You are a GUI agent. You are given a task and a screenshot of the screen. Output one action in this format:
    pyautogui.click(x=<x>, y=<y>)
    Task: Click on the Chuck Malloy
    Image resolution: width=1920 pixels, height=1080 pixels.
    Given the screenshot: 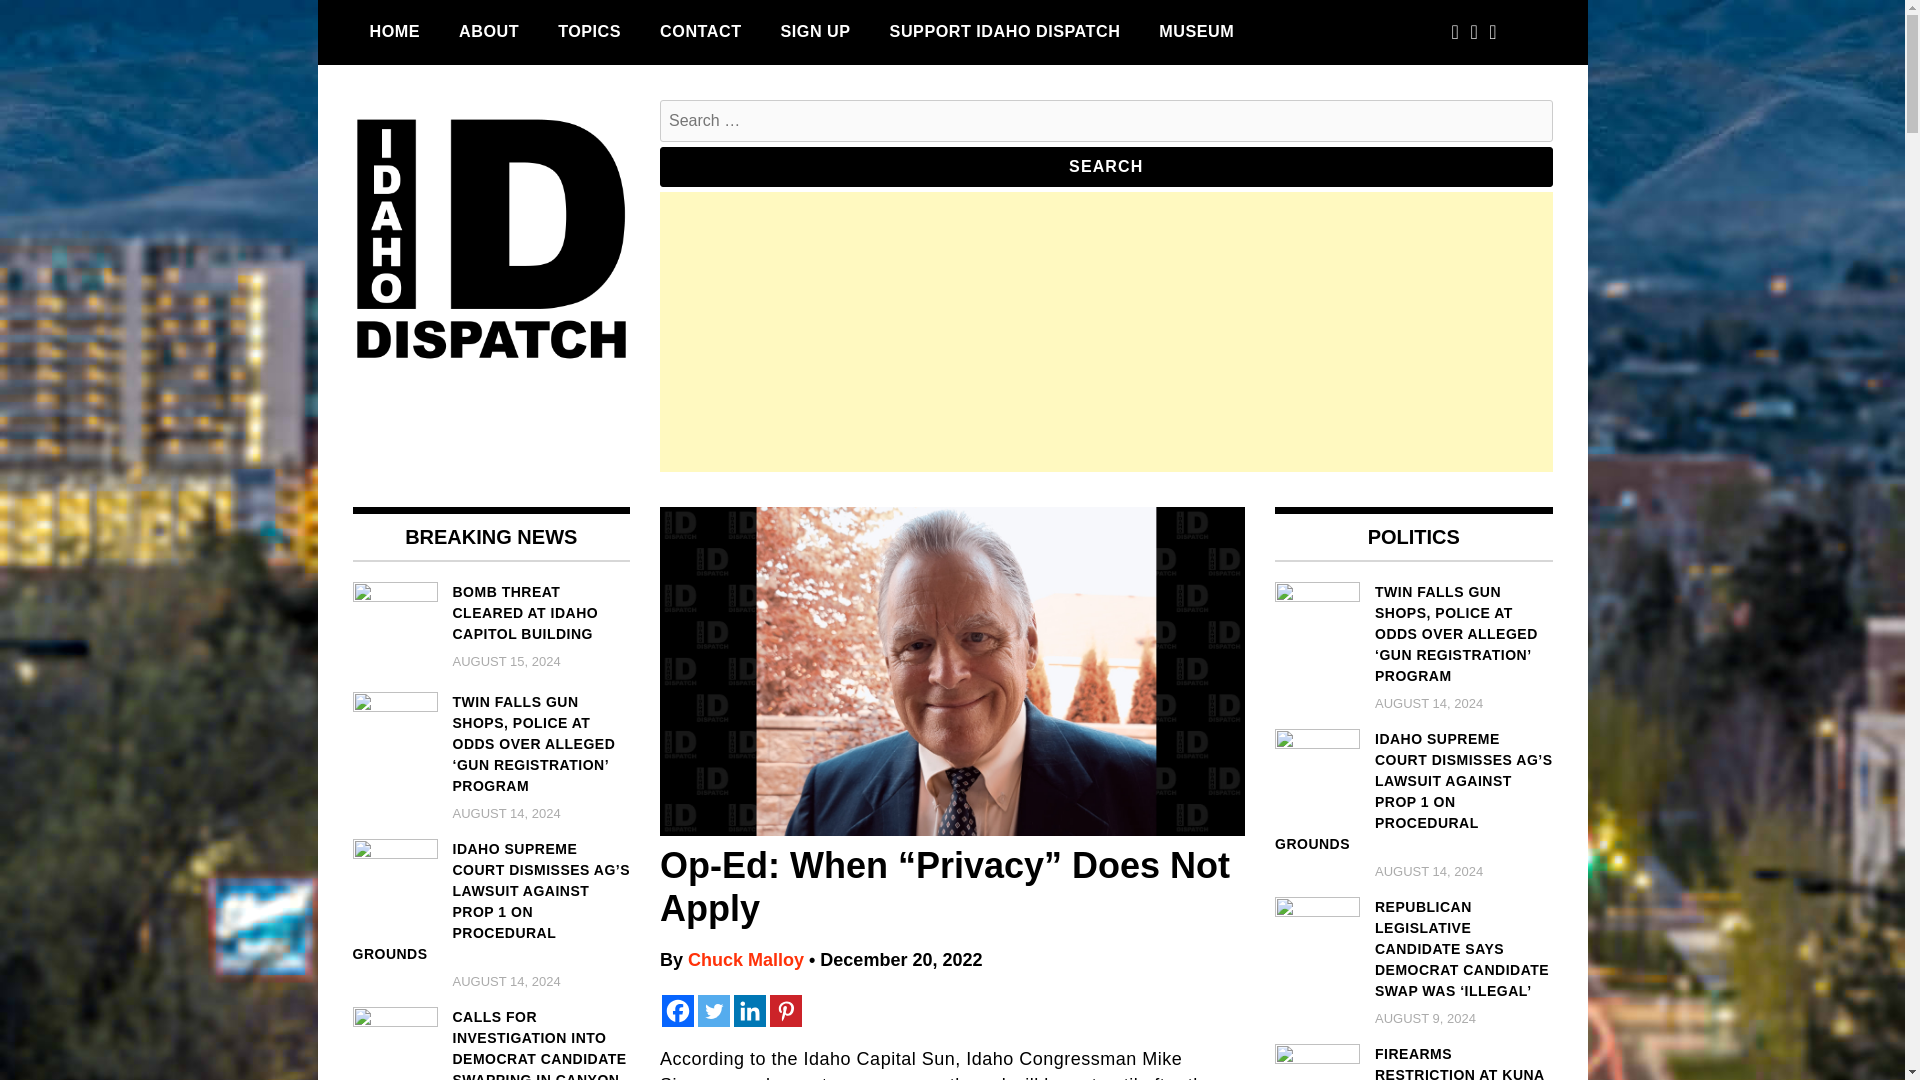 What is the action you would take?
    pyautogui.click(x=746, y=960)
    